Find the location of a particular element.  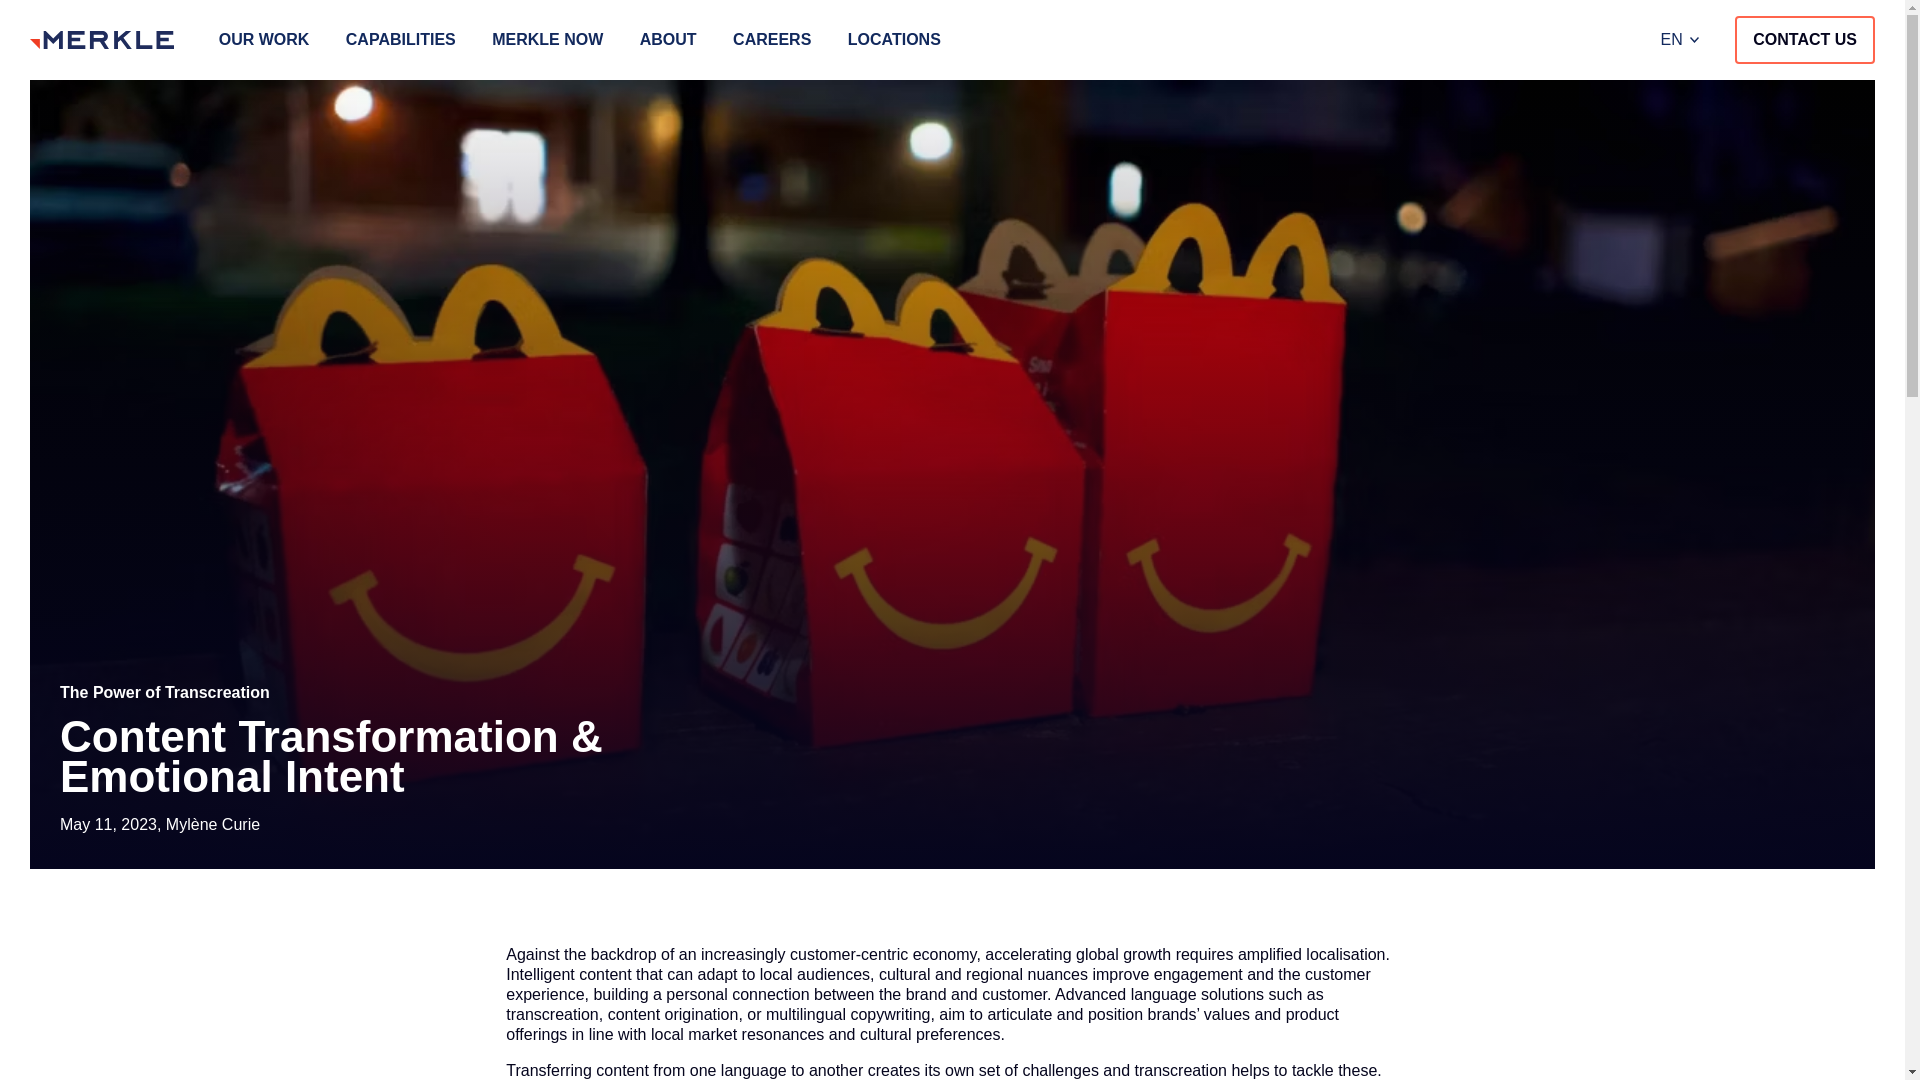

LOCATIONS is located at coordinates (894, 40).